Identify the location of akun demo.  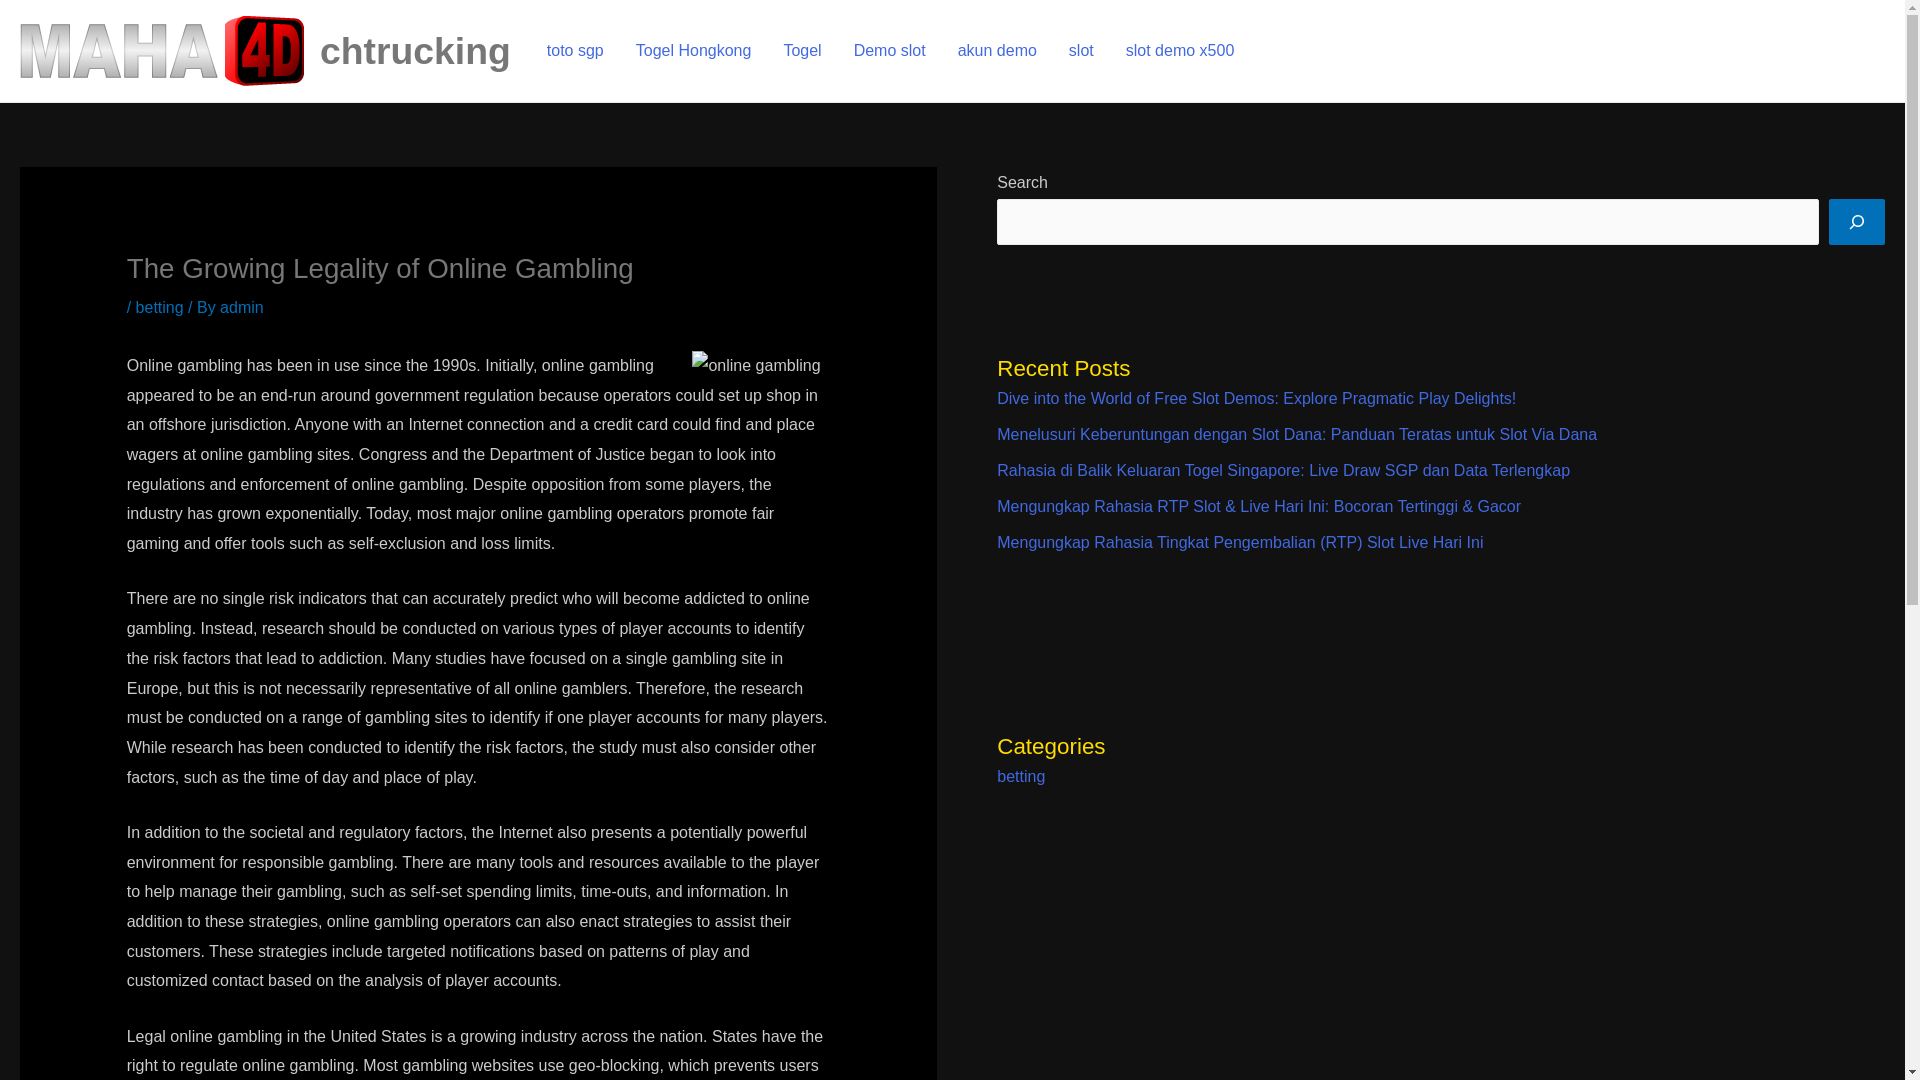
(997, 50).